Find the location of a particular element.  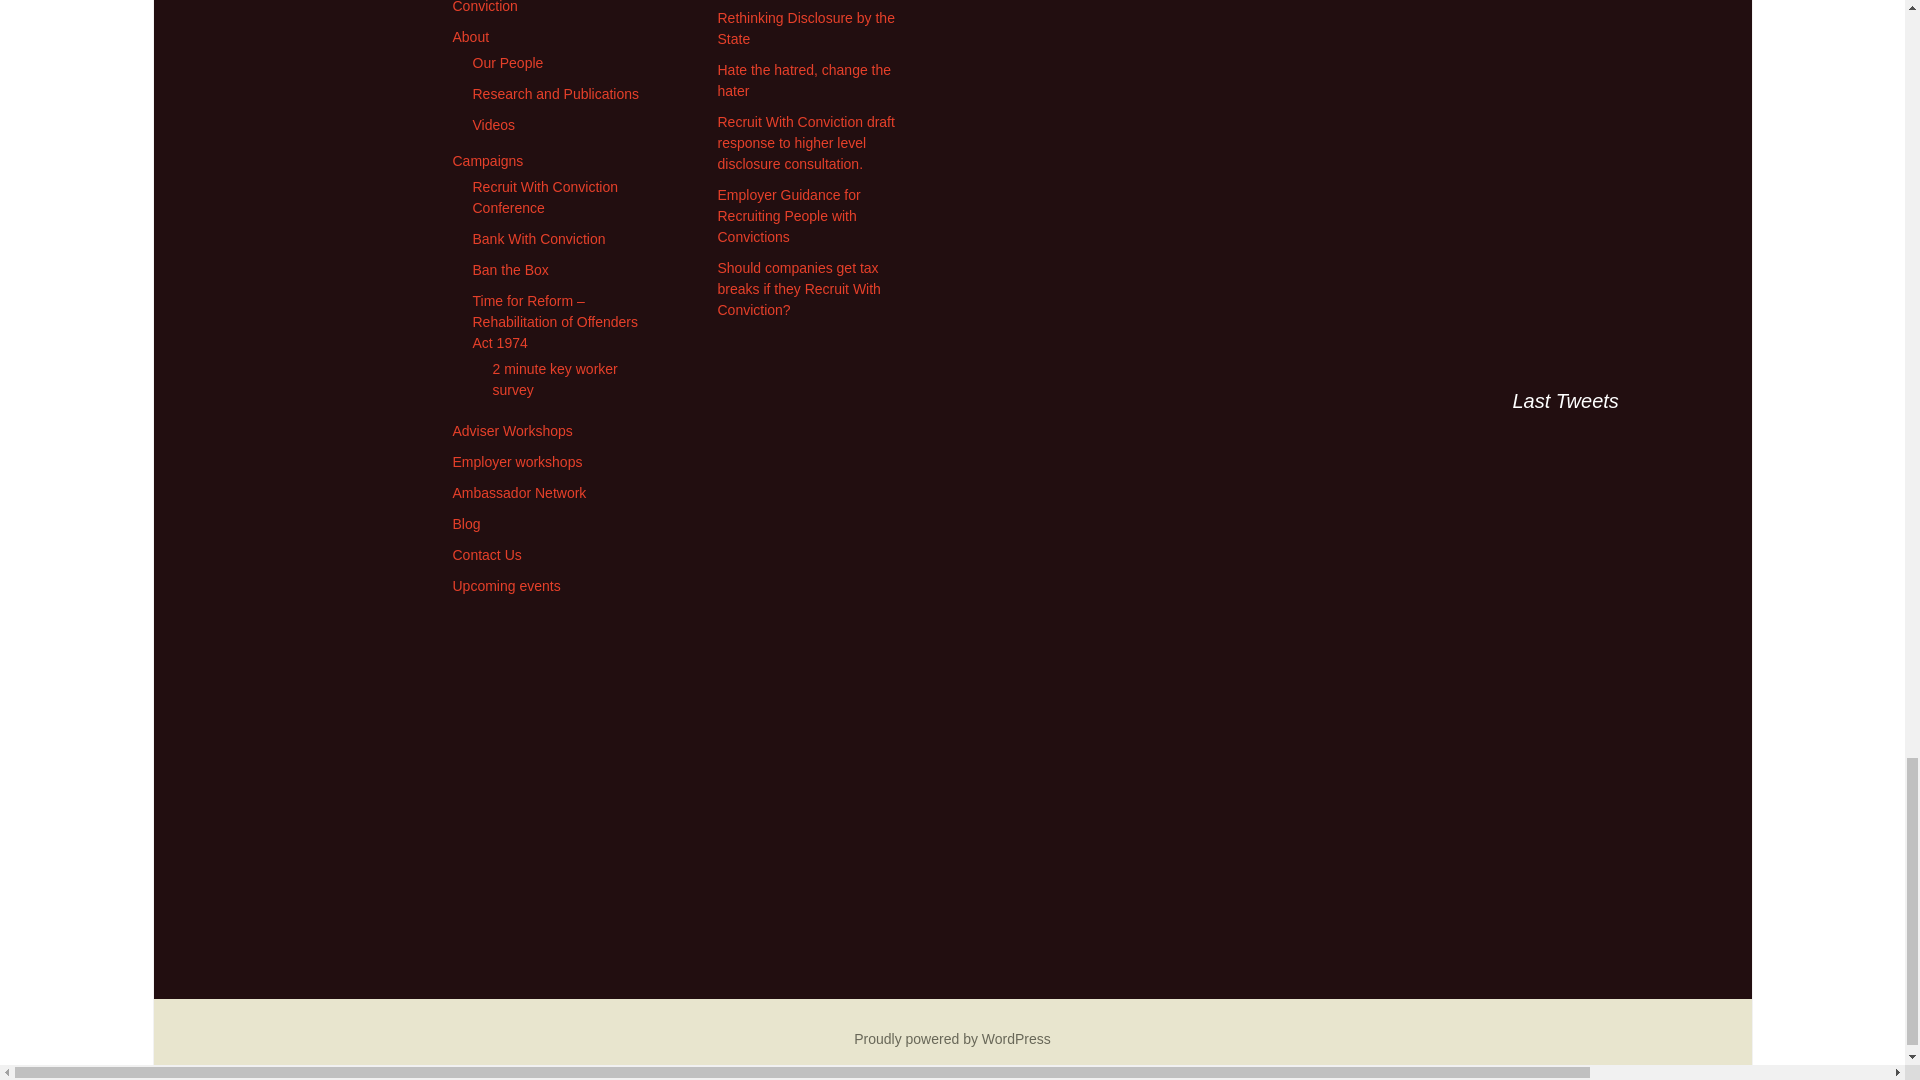

Our People is located at coordinates (508, 63).